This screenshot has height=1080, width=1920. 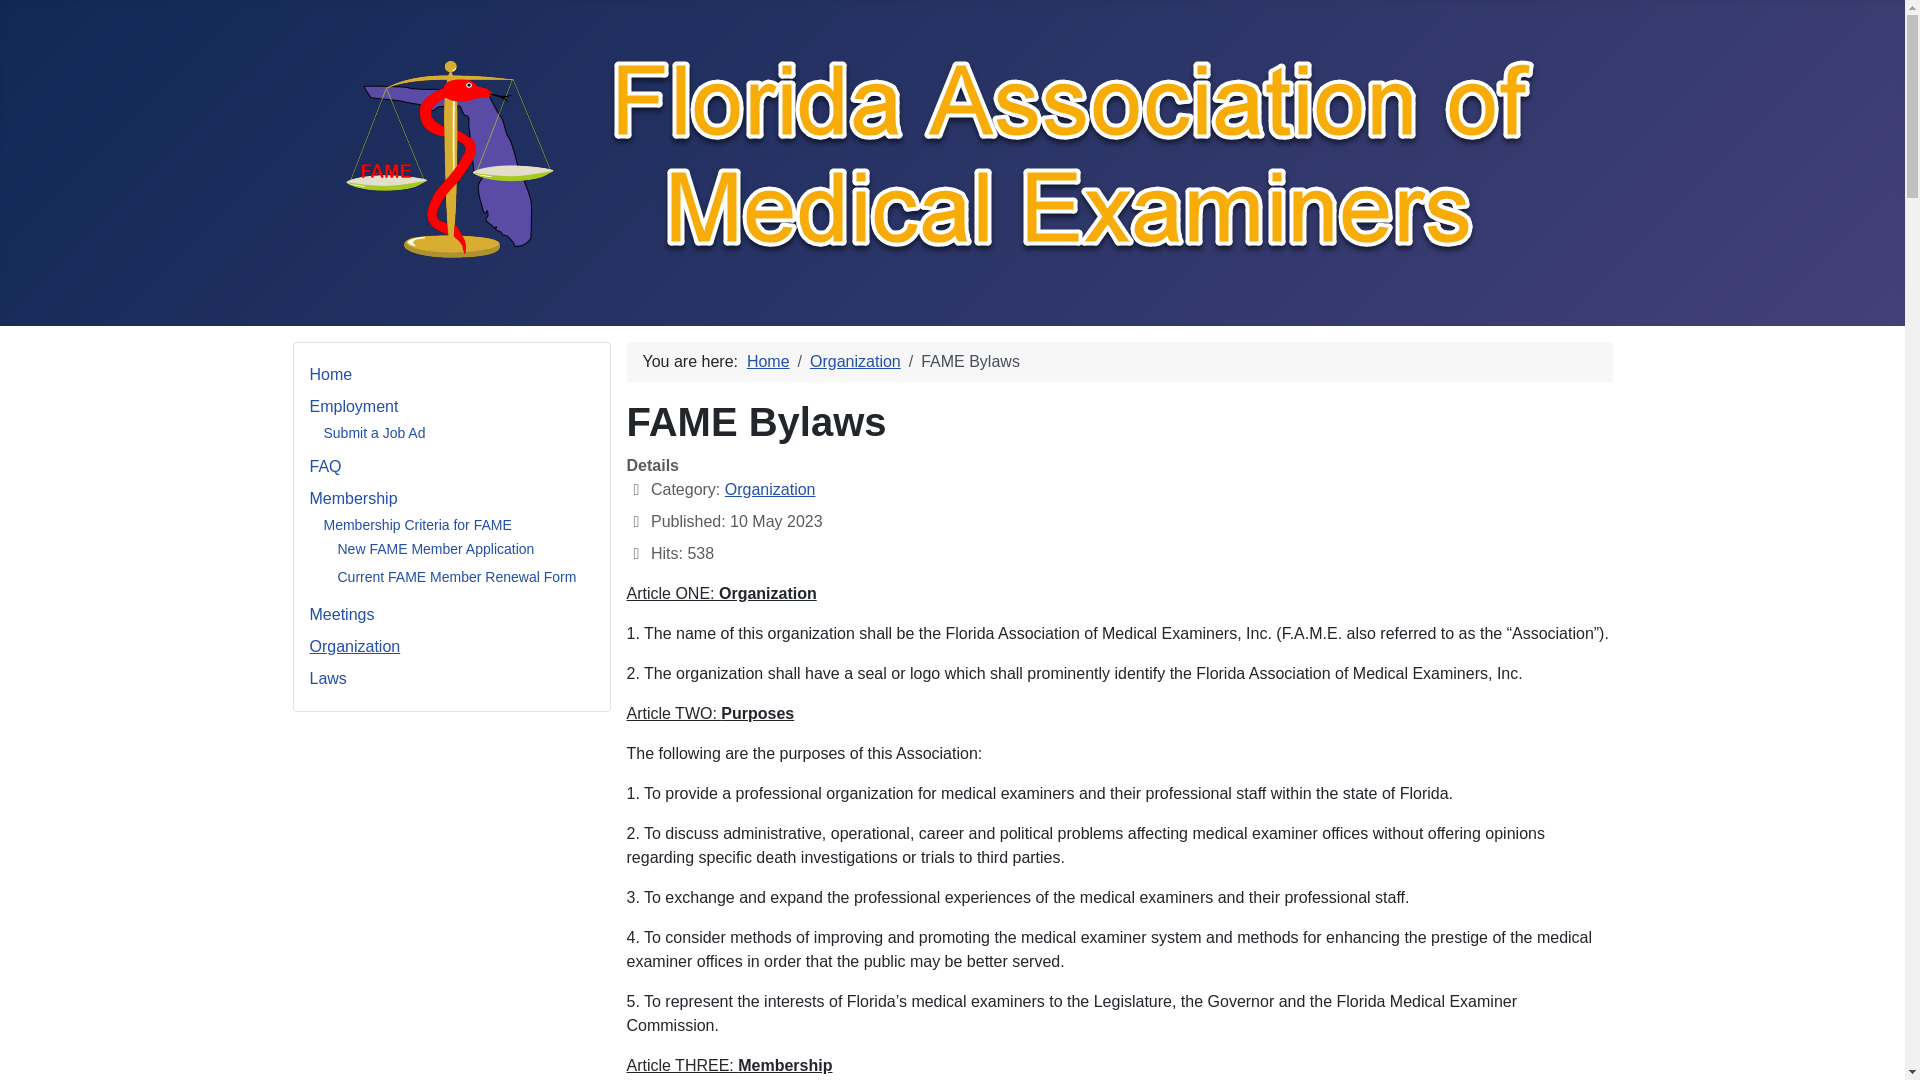 What do you see at coordinates (355, 646) in the screenshot?
I see `Organization` at bounding box center [355, 646].